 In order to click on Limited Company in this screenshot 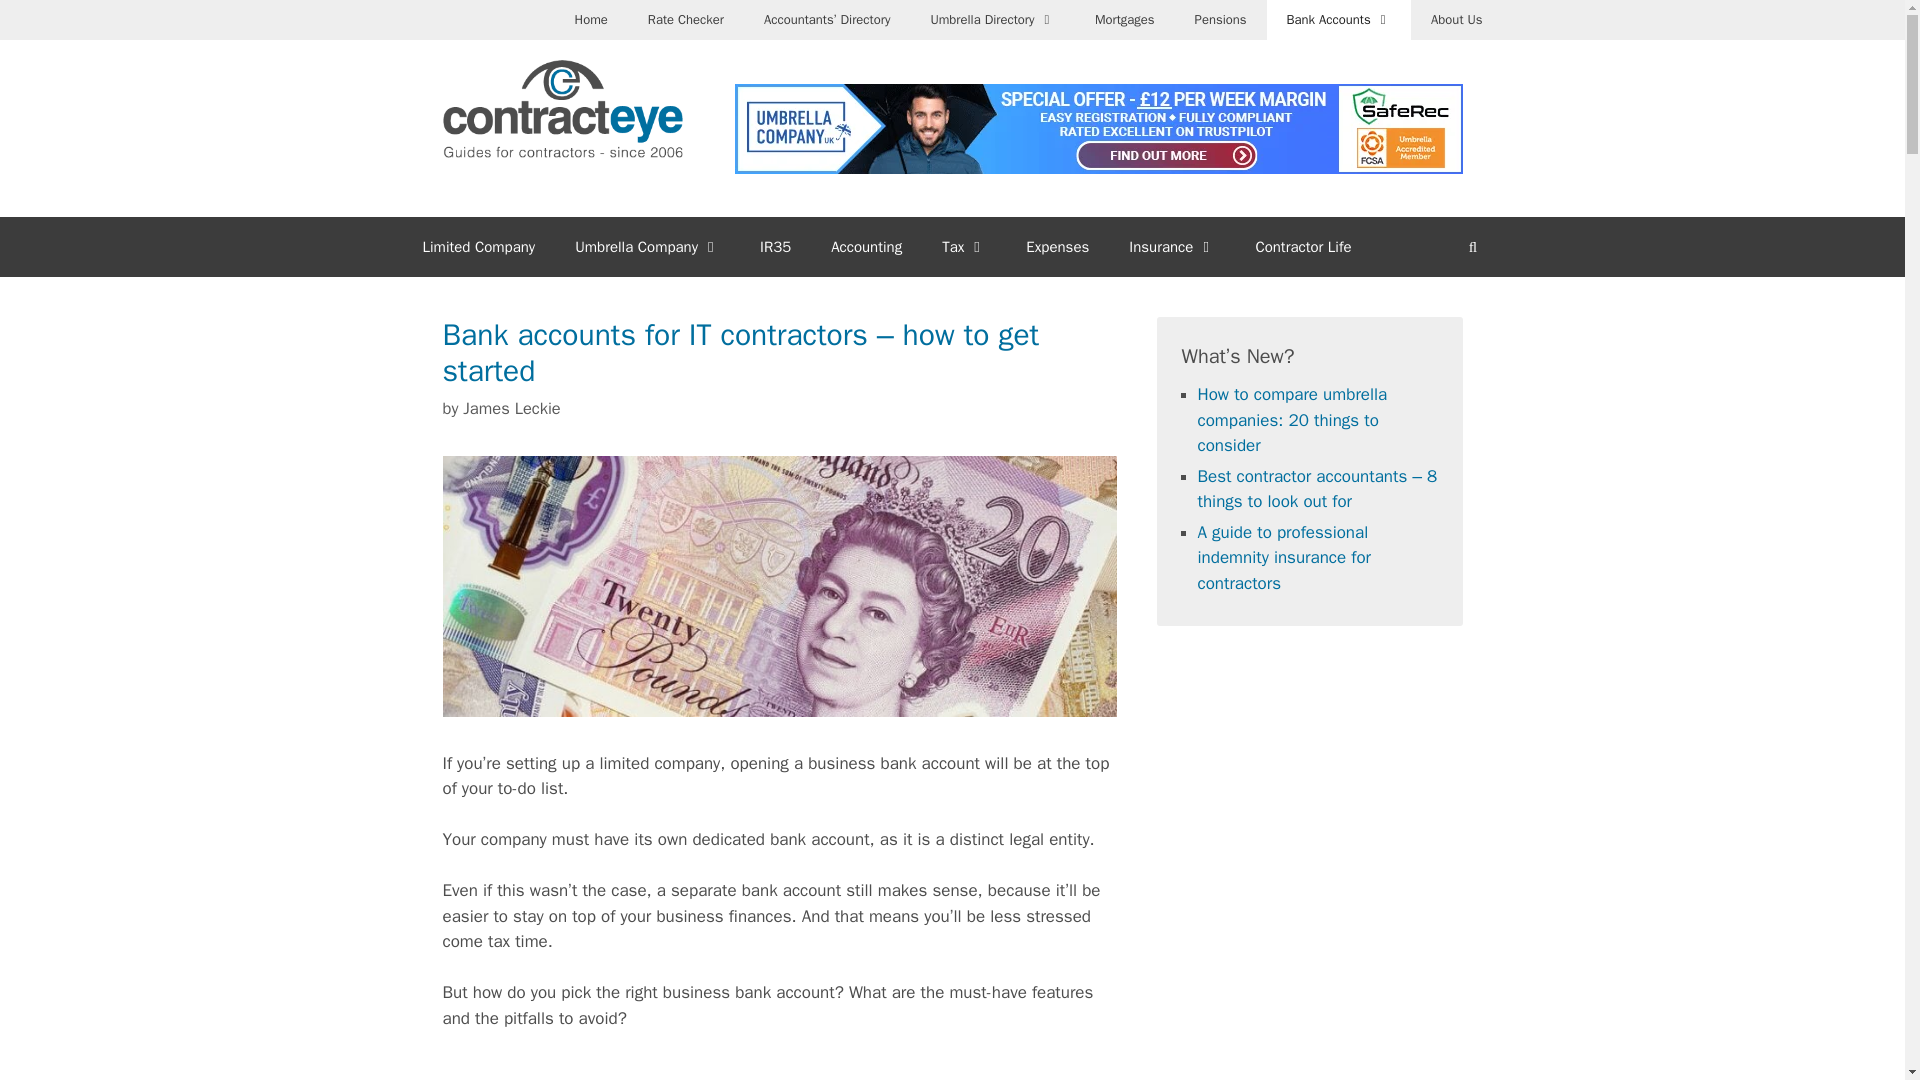, I will do `click(478, 246)`.